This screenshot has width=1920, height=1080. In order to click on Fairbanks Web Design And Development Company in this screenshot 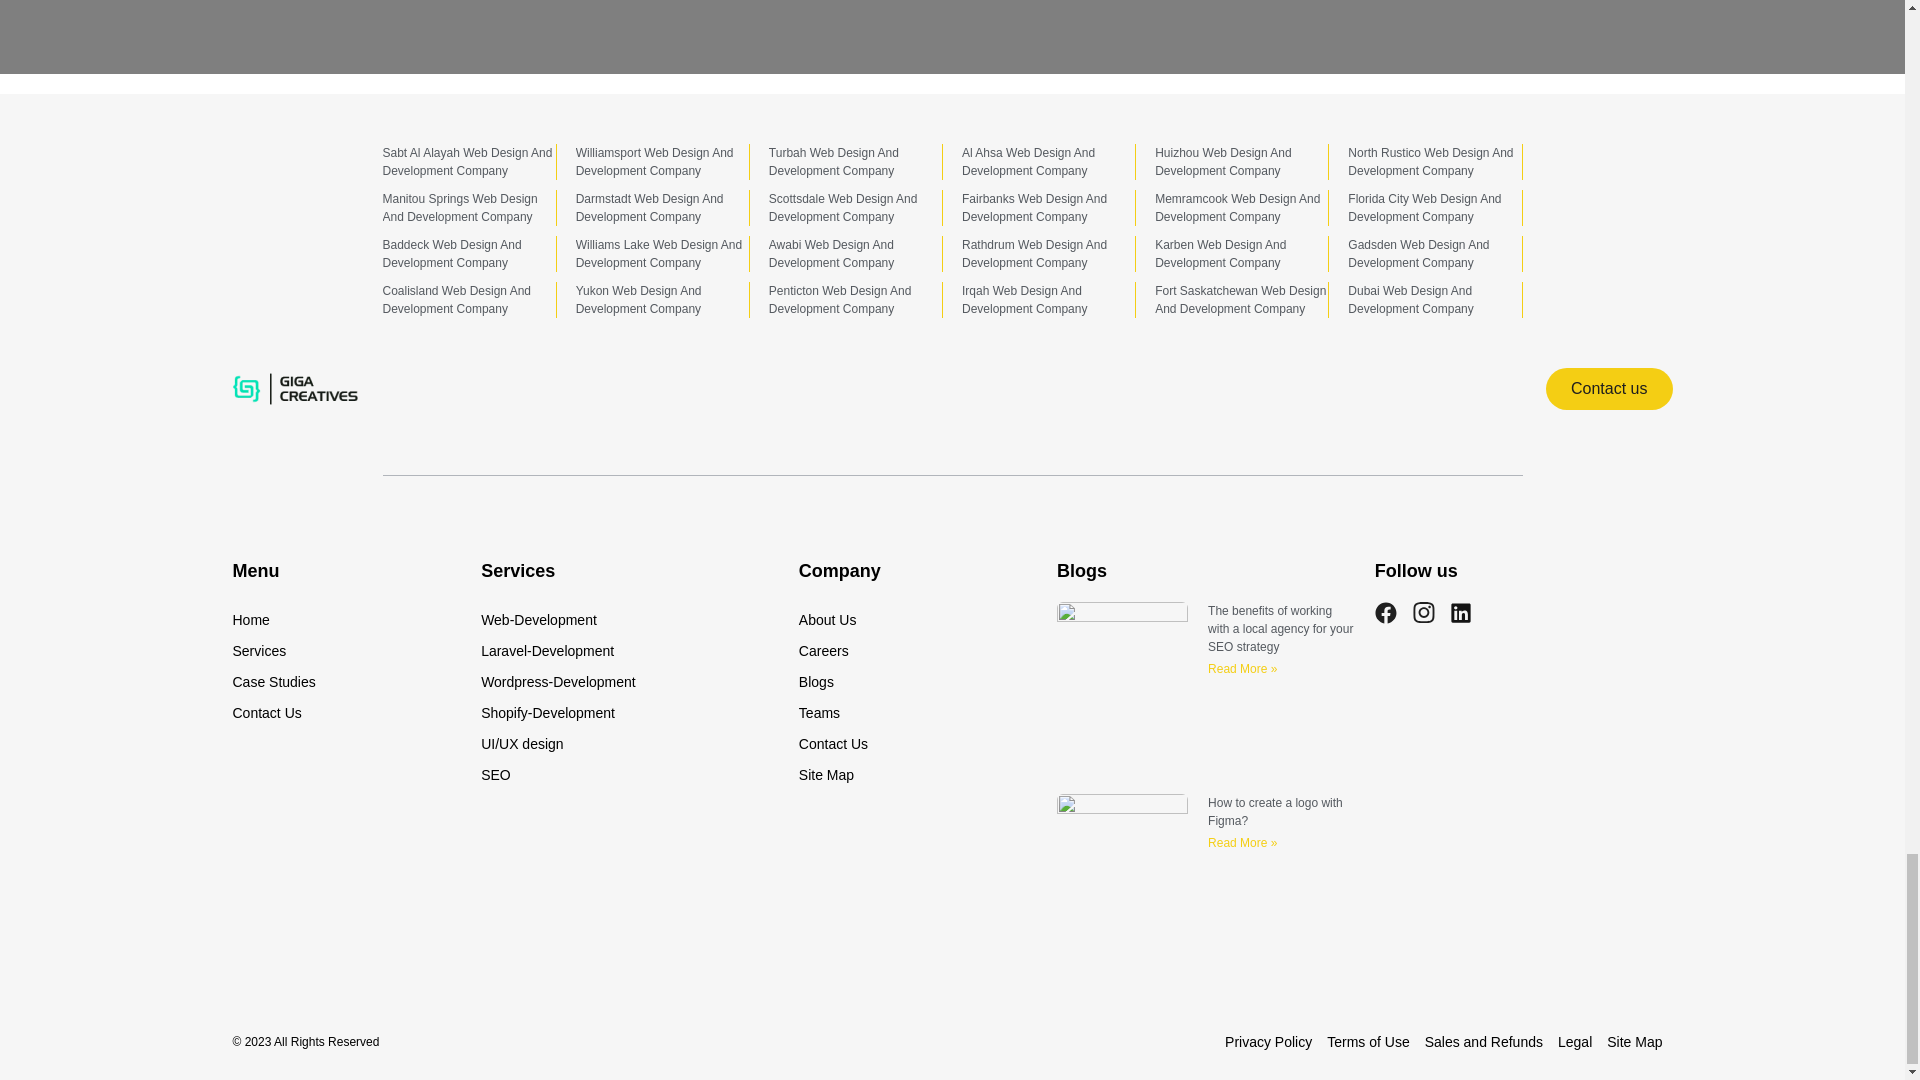, I will do `click(1034, 208)`.